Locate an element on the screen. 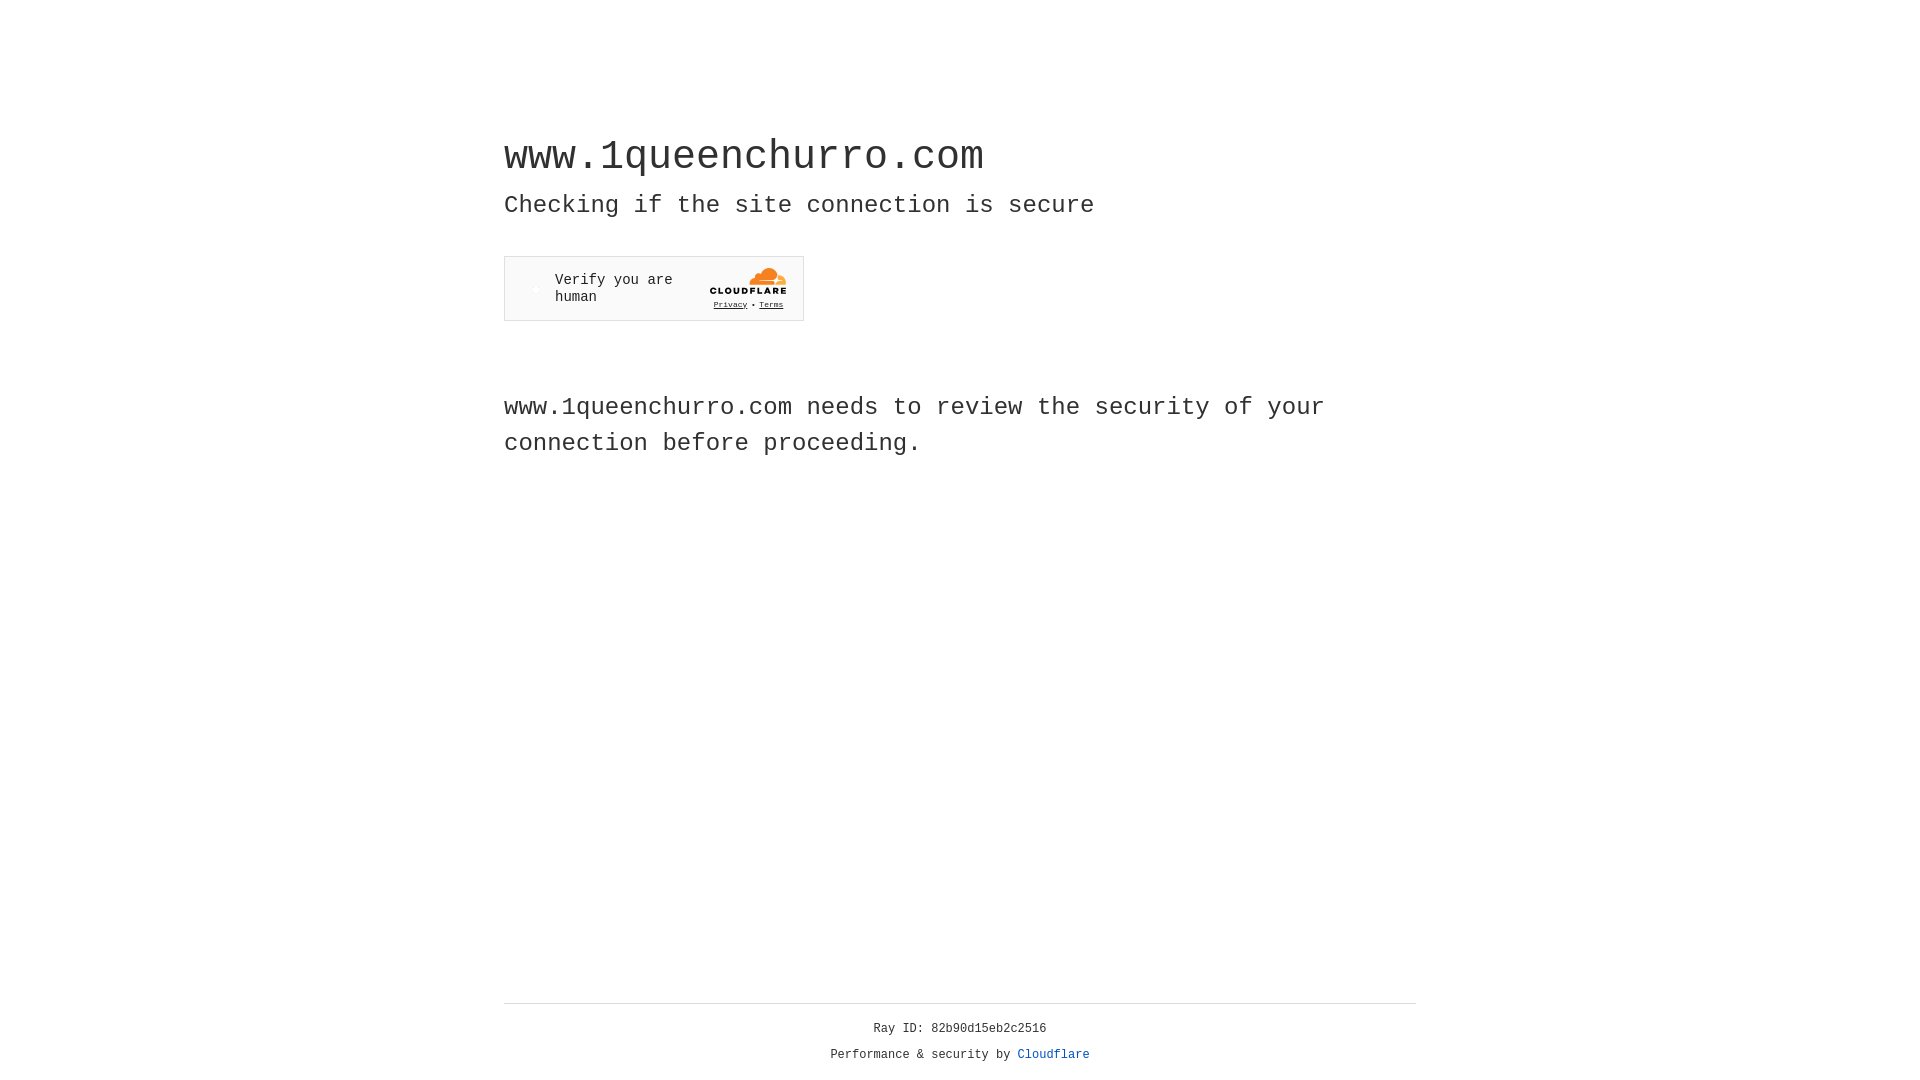 The image size is (1920, 1080). Cloudflare is located at coordinates (1054, 1055).